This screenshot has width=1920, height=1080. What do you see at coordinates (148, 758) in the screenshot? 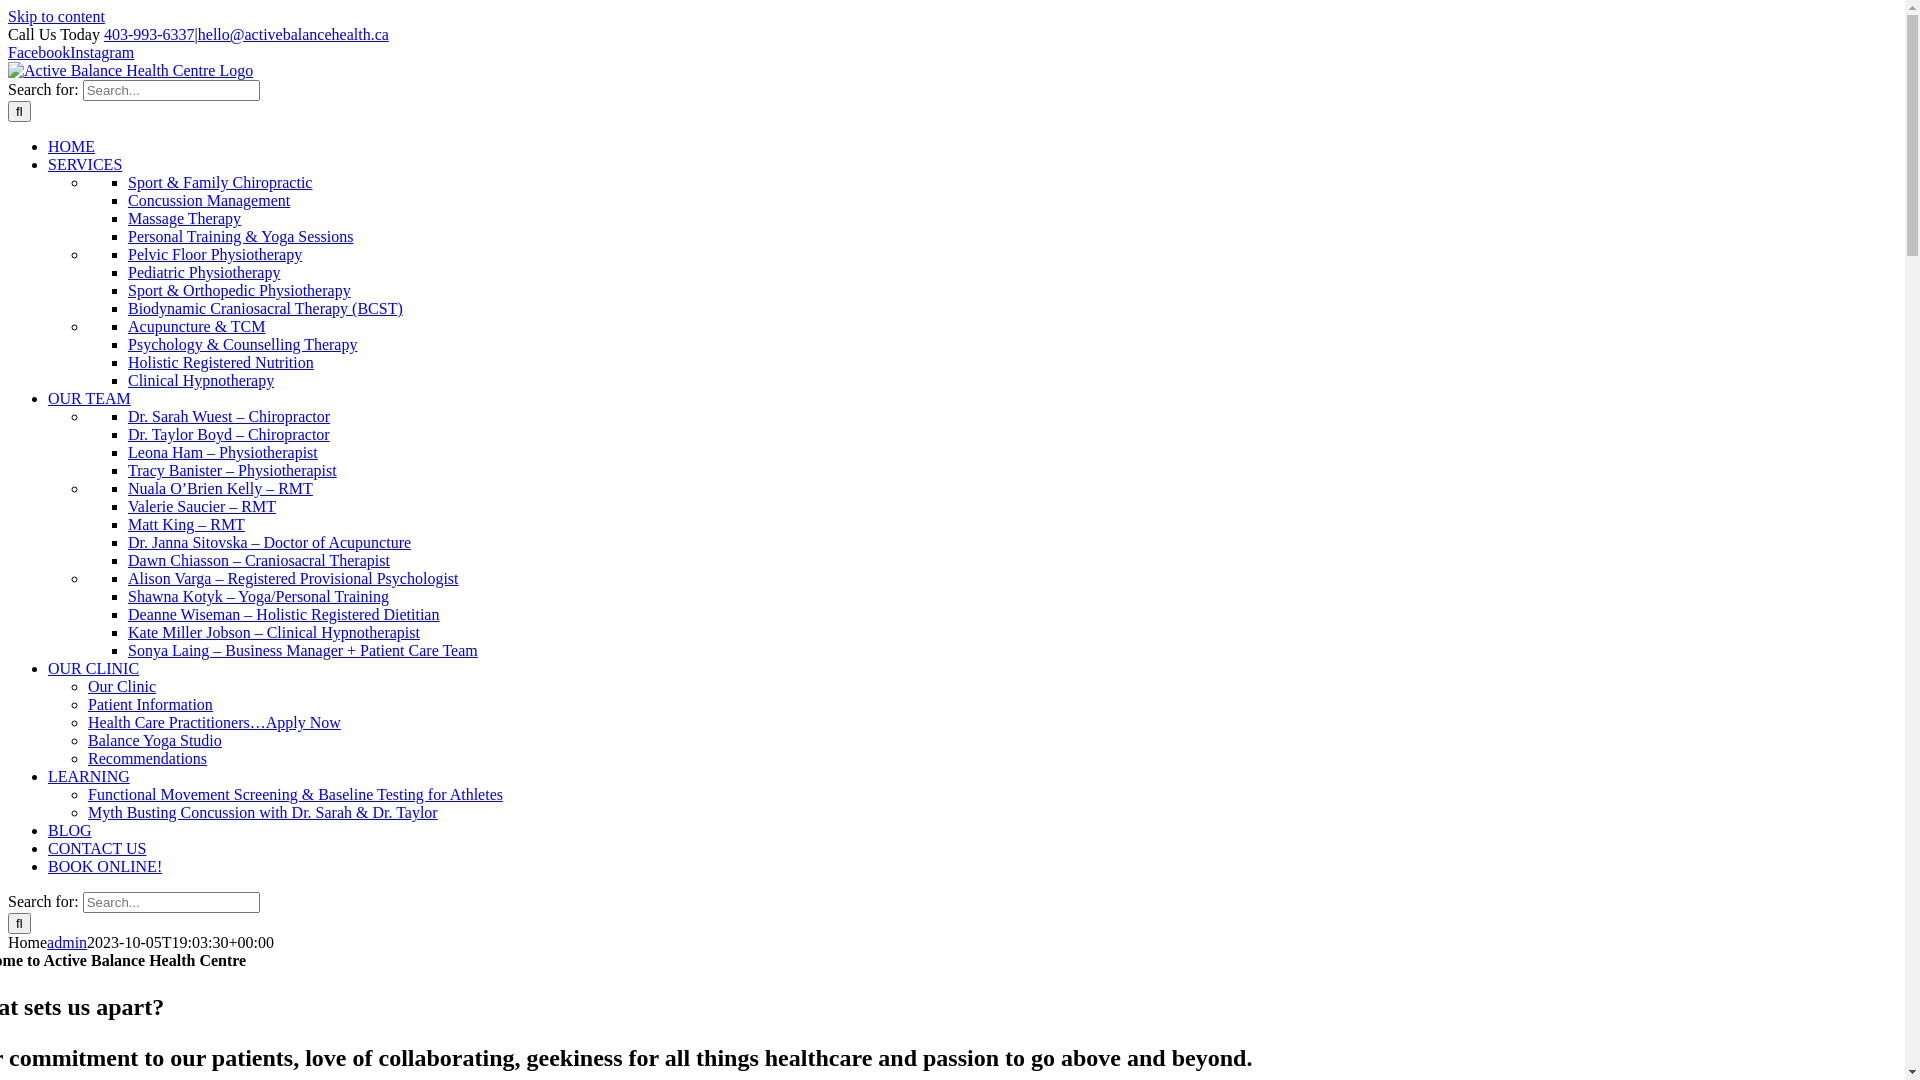
I see `Recommendations` at bounding box center [148, 758].